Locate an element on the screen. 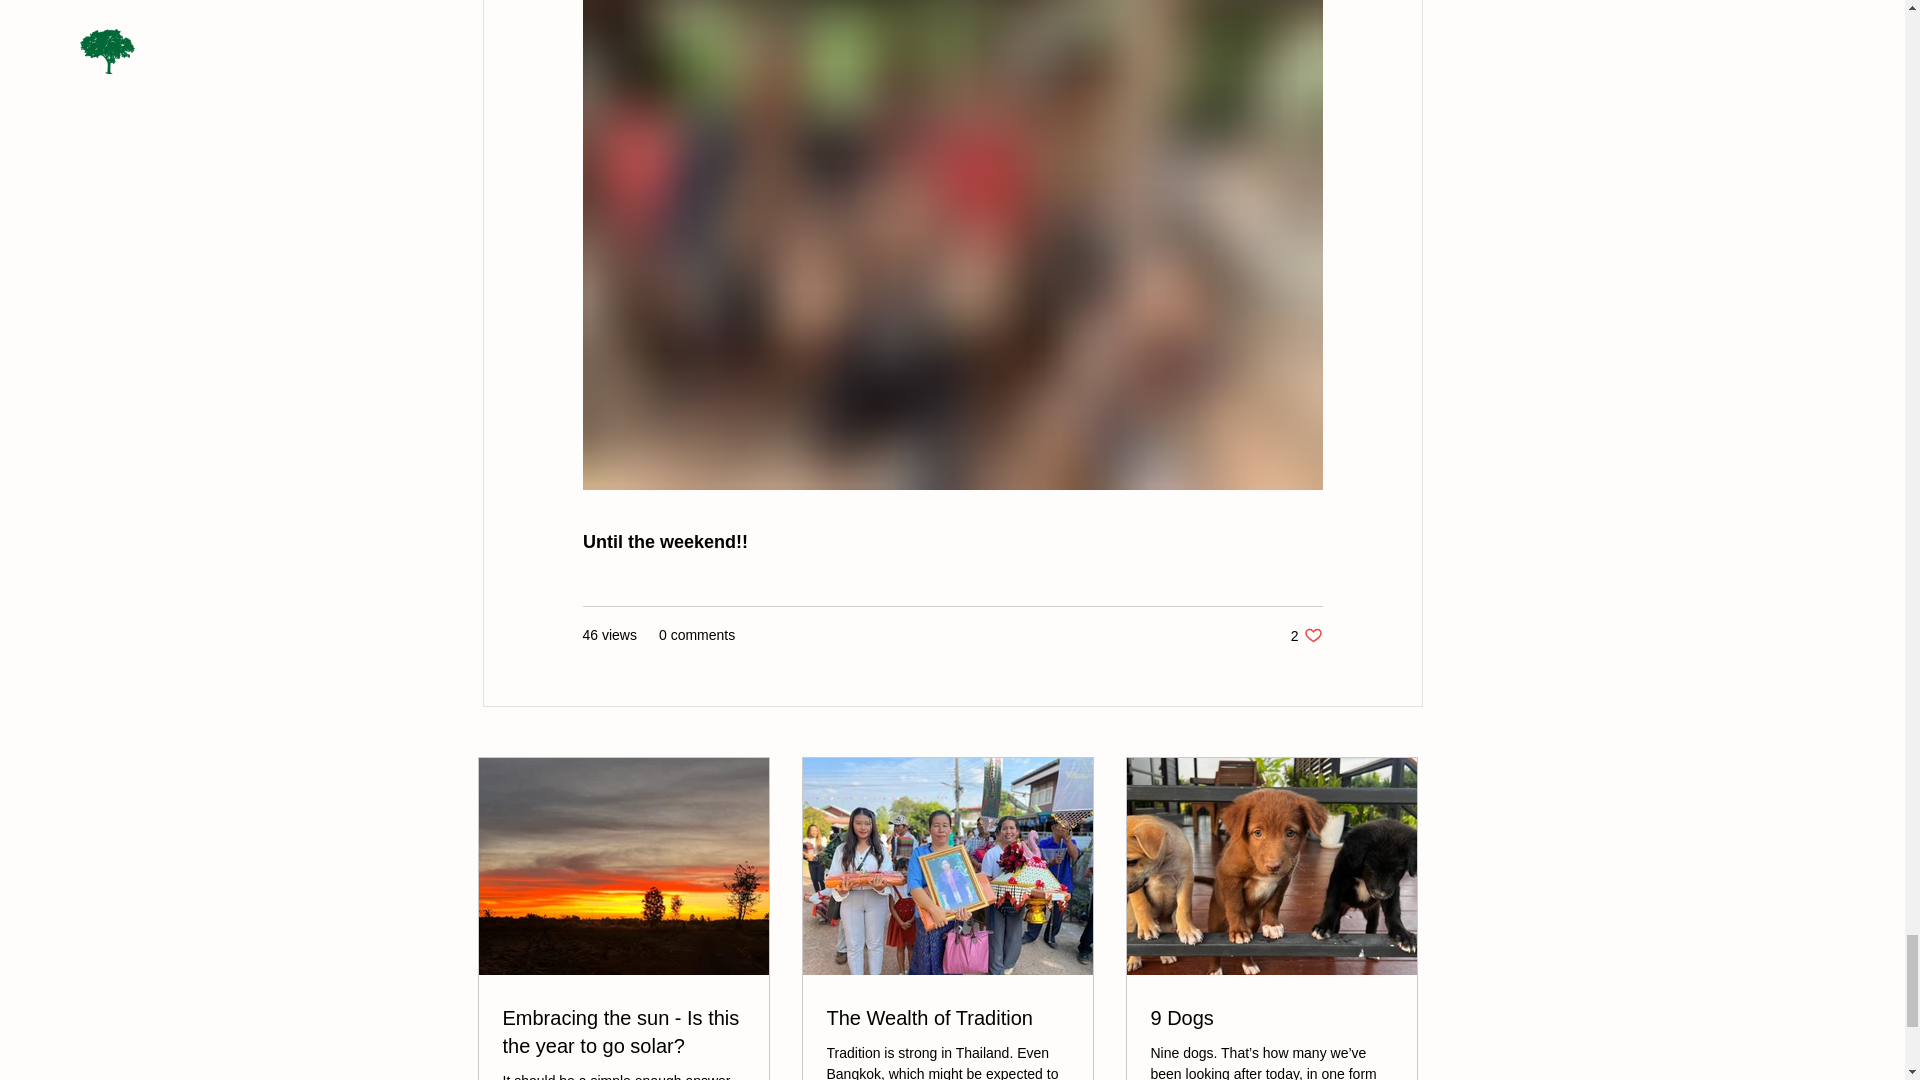 The image size is (1920, 1080). 9 Dogs is located at coordinates (1271, 1018).